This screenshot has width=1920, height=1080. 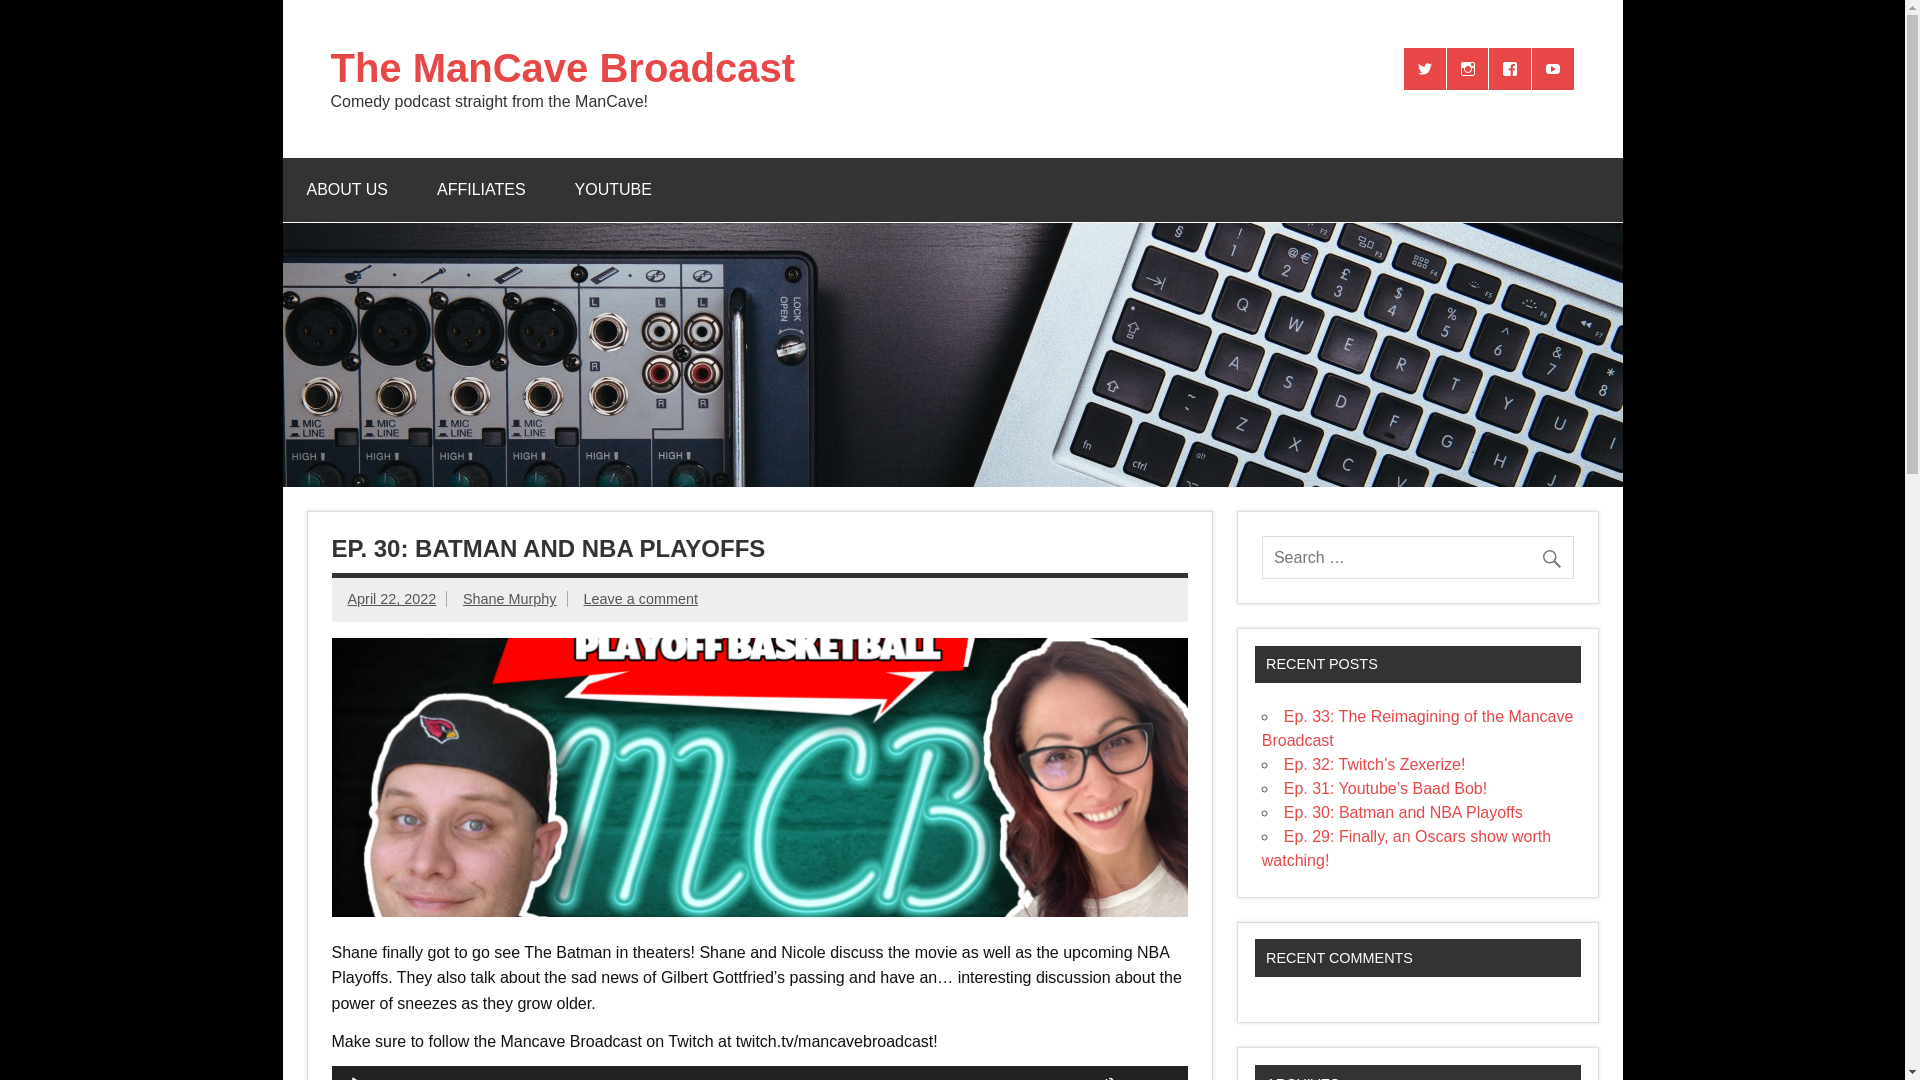 I want to click on YOUTUBE, so click(x=613, y=190).